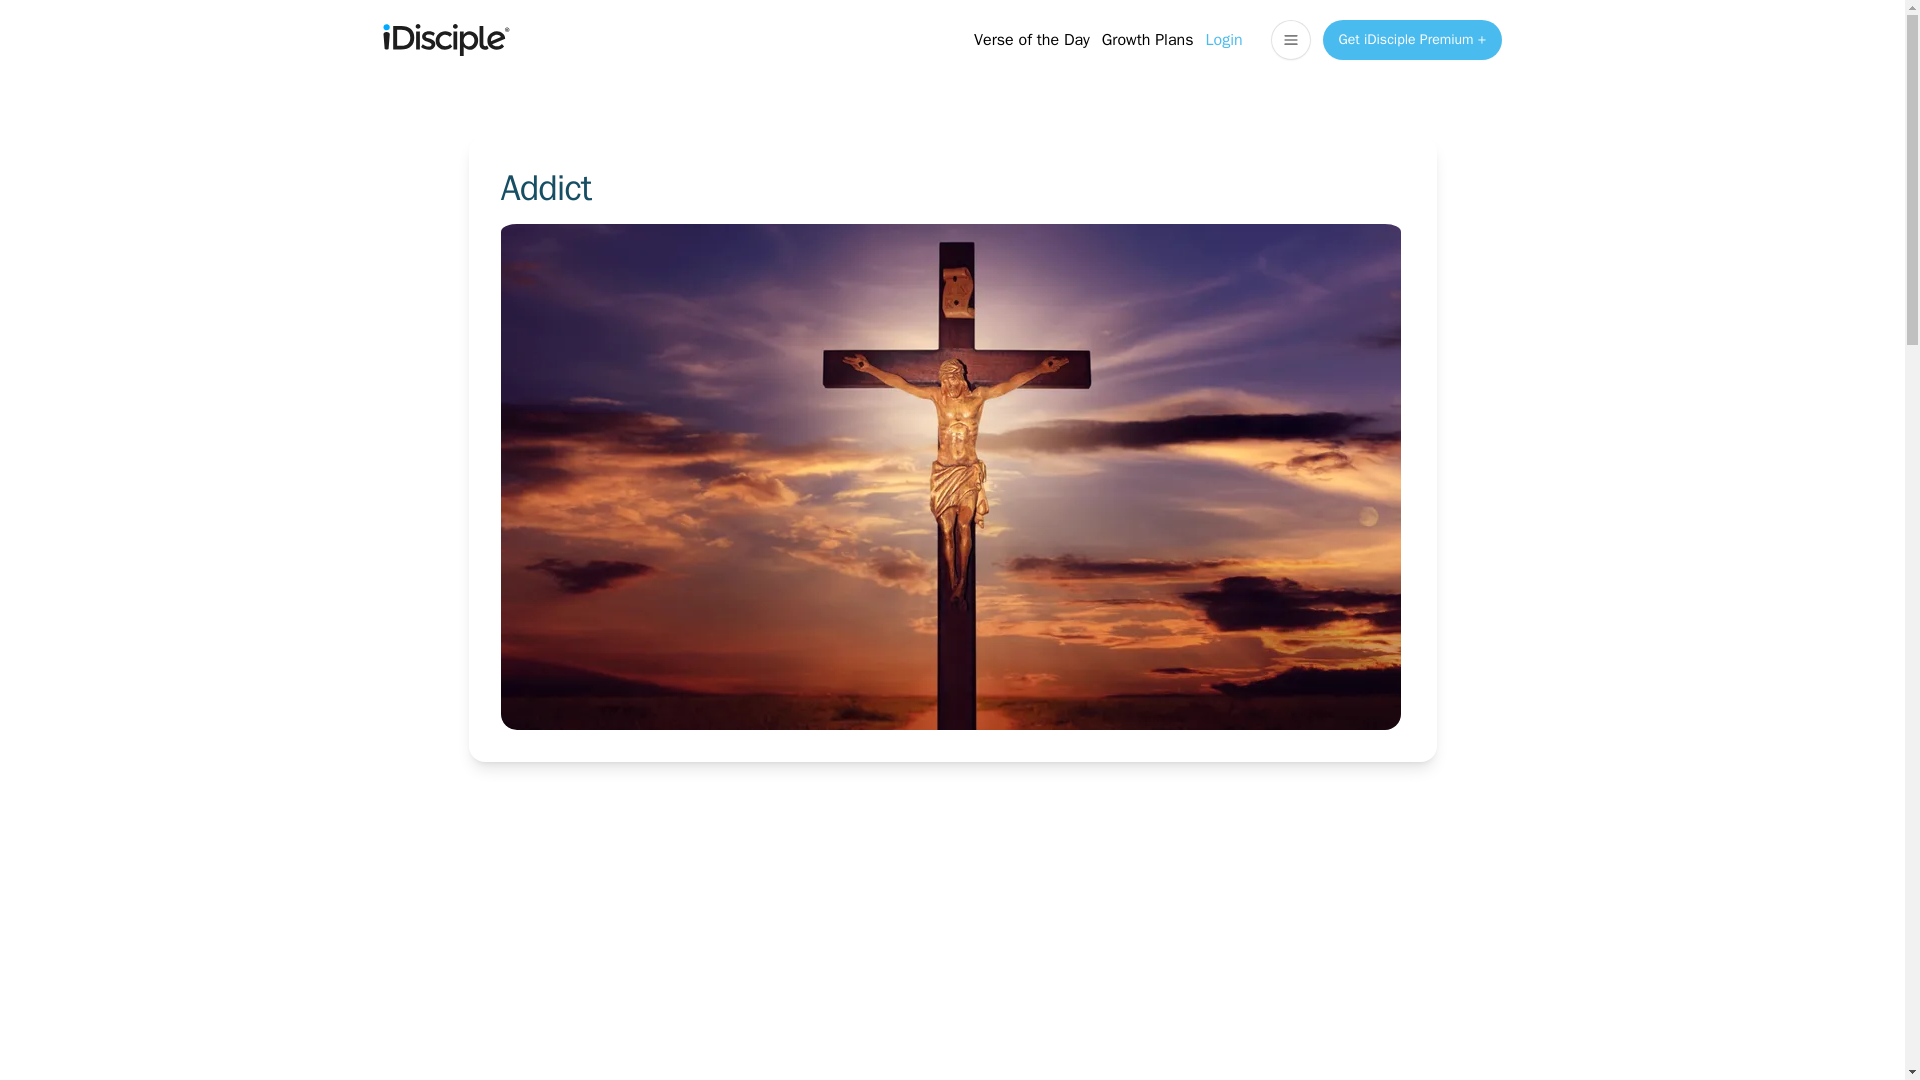 The image size is (1920, 1080). Describe the element at coordinates (1224, 40) in the screenshot. I see `Login` at that location.